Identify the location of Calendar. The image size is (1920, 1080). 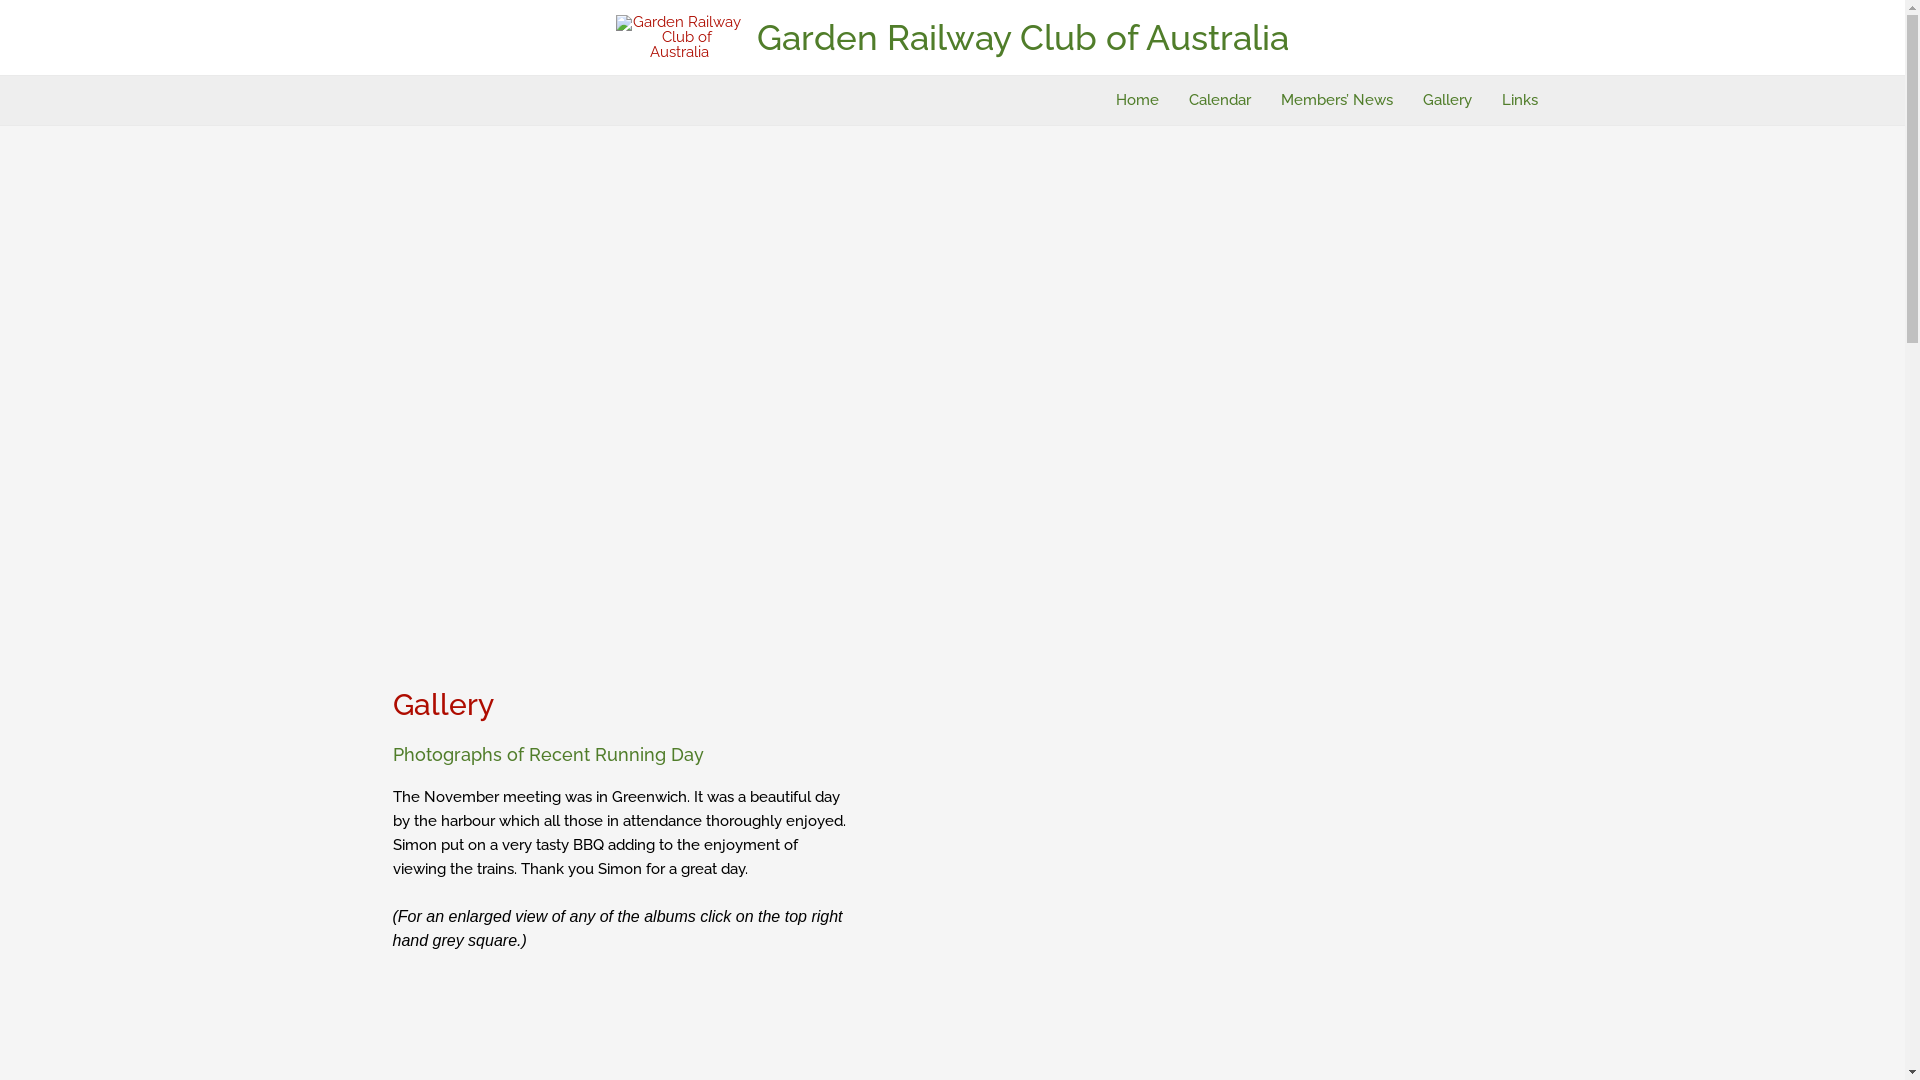
(1220, 100).